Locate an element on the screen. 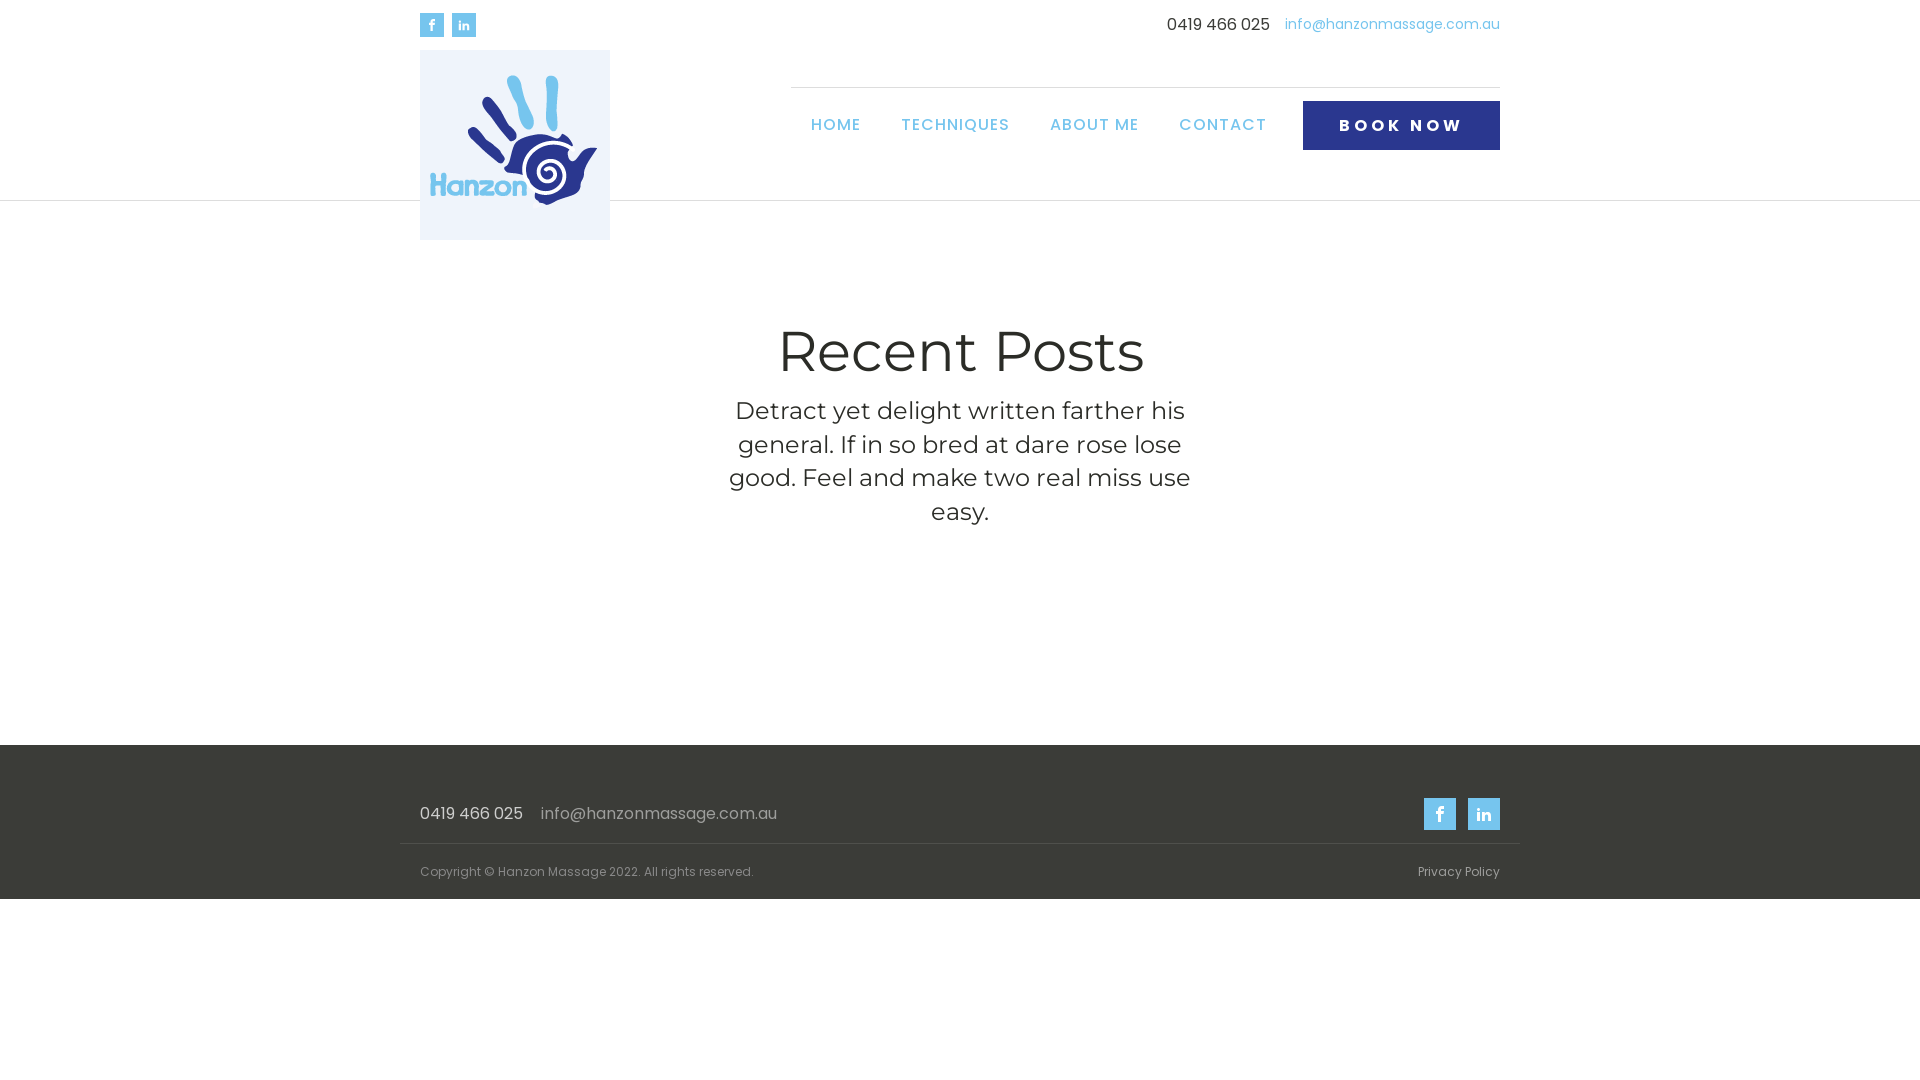  CONTACT is located at coordinates (1223, 125).